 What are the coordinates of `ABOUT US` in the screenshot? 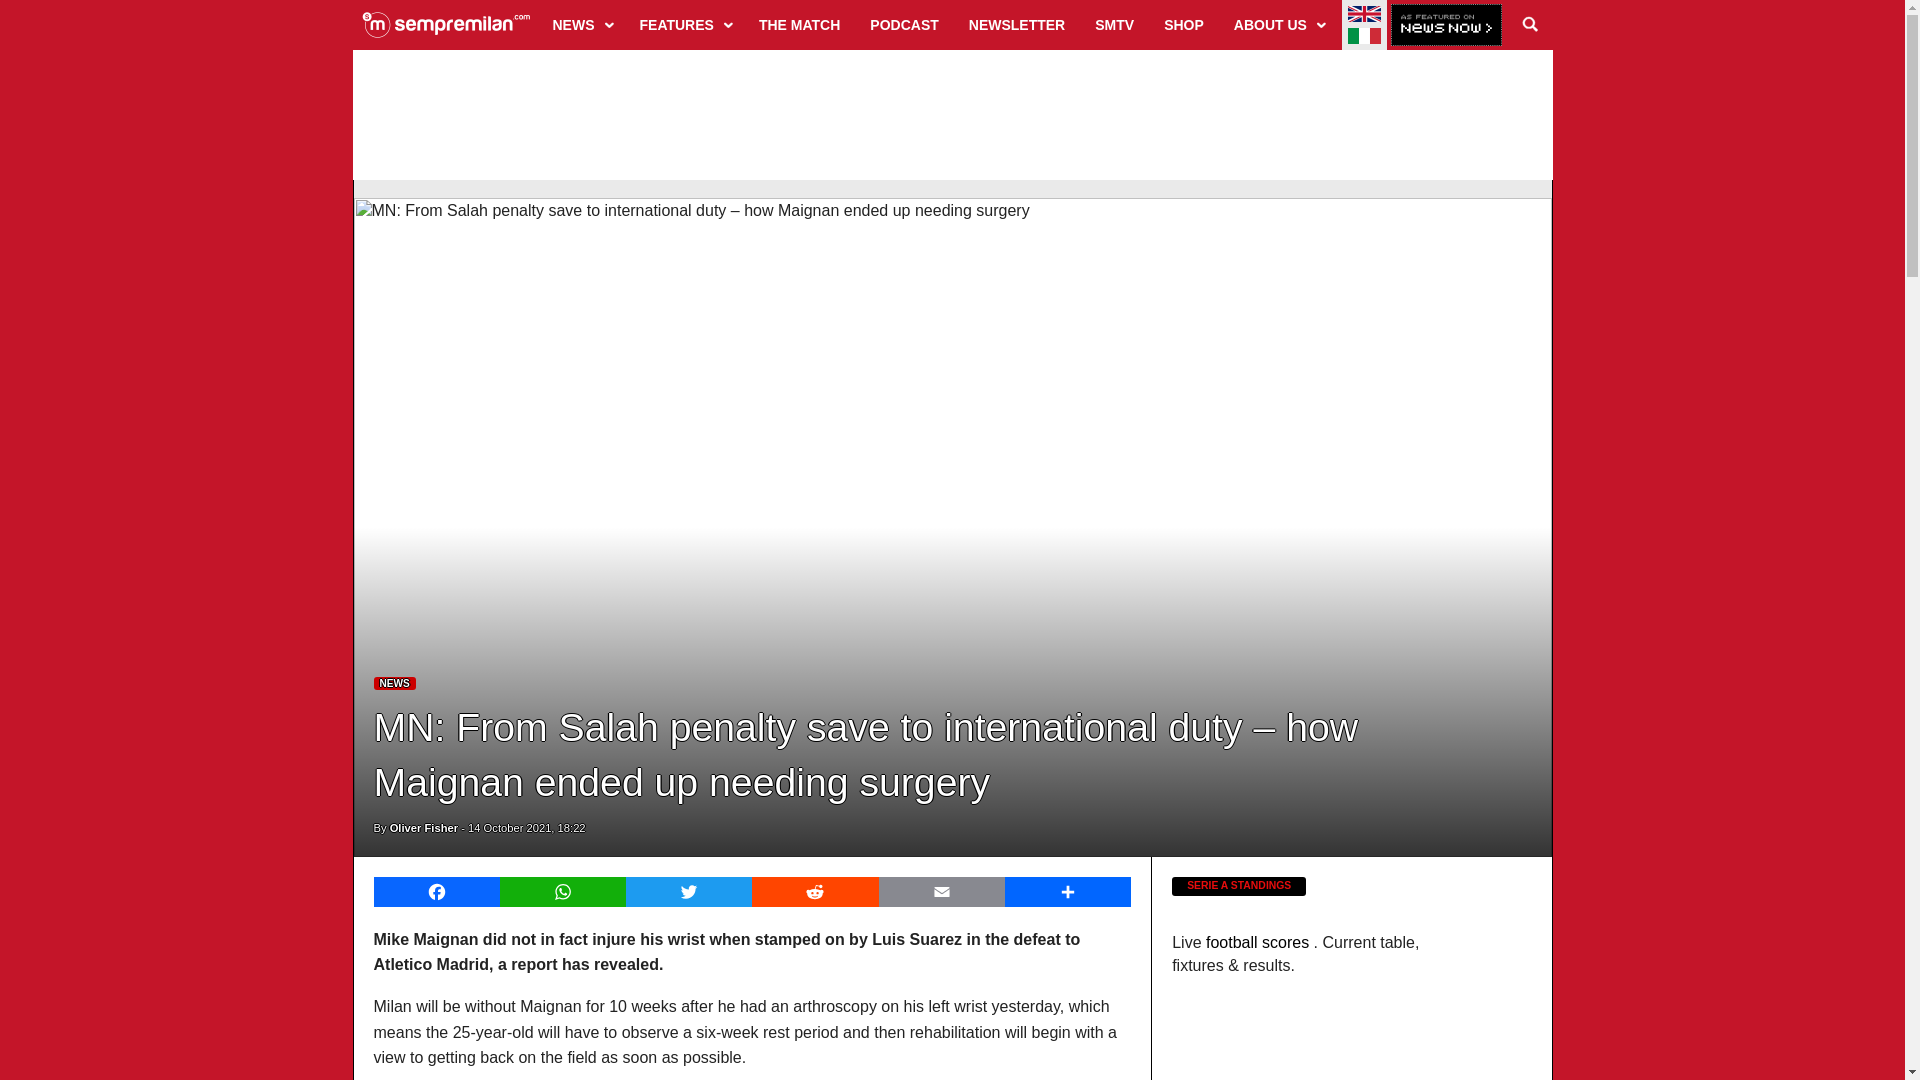 It's located at (1278, 24).